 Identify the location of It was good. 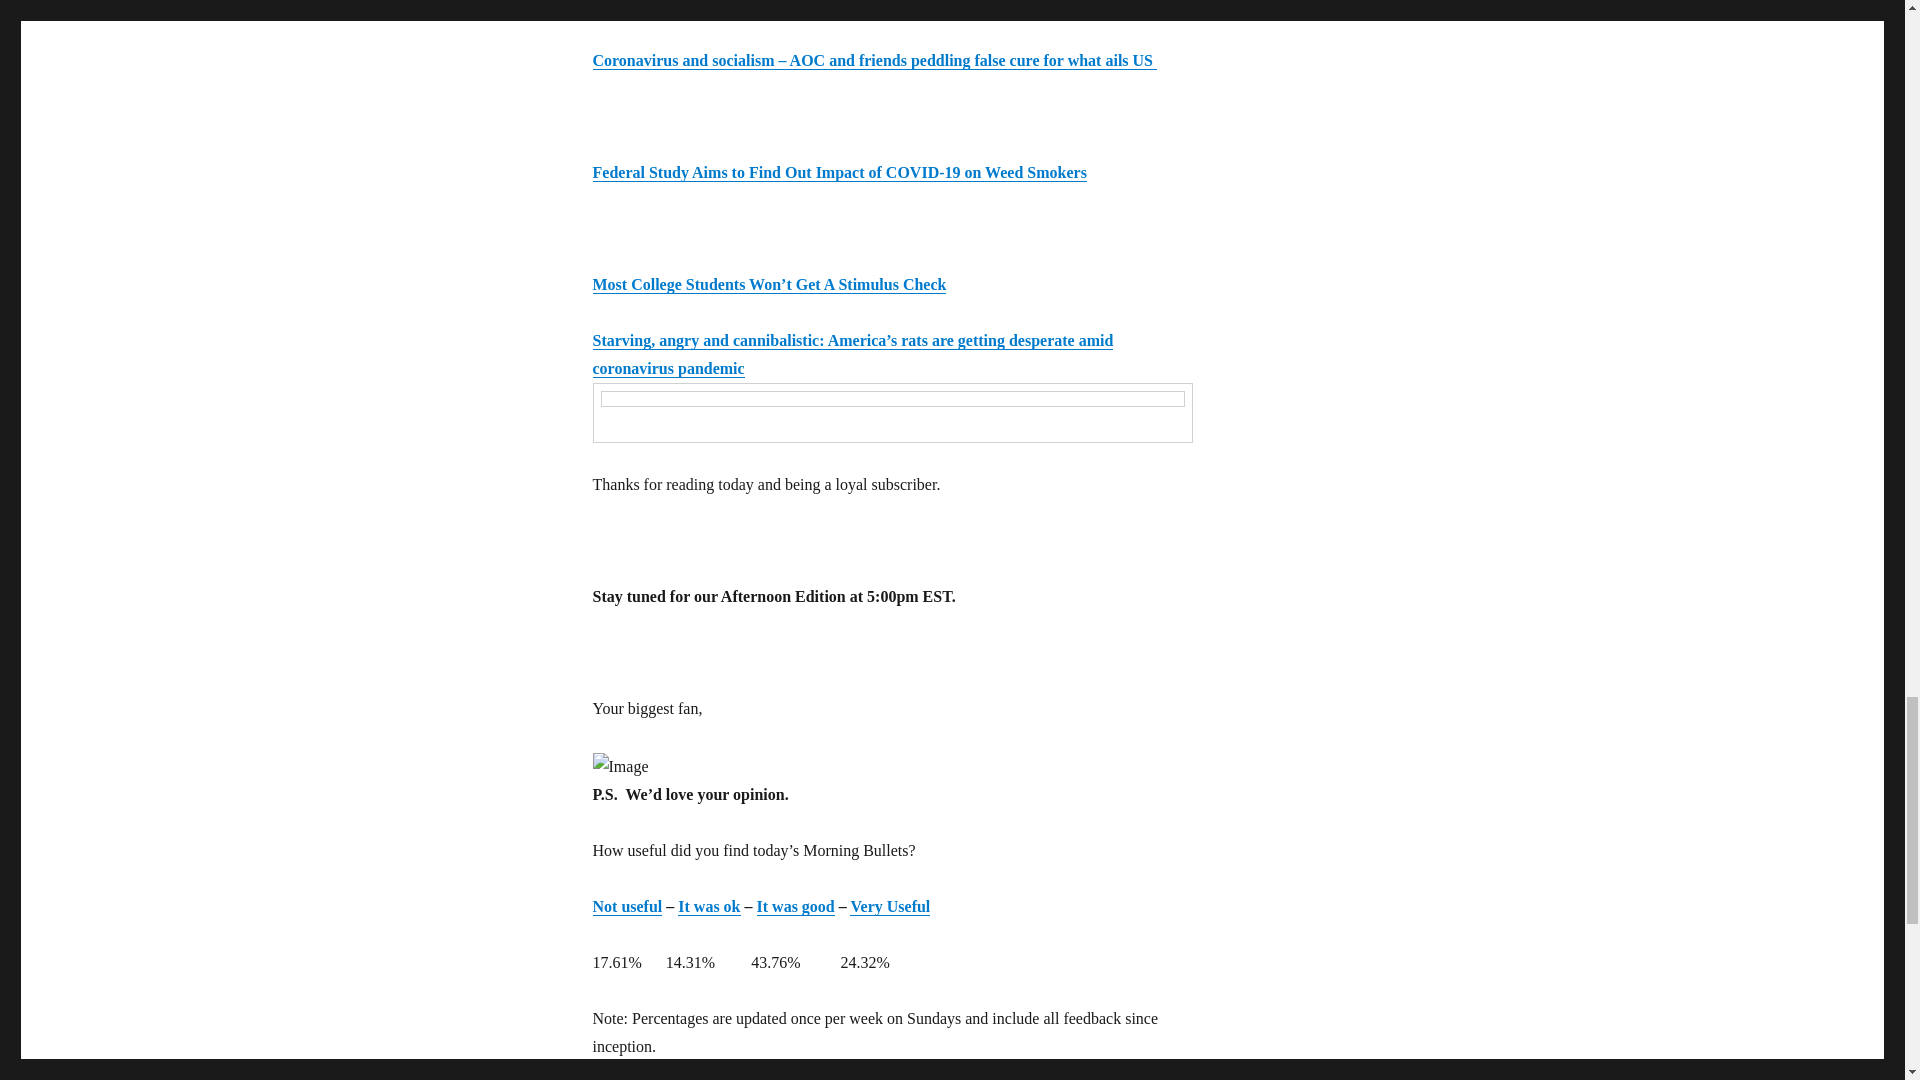
(796, 906).